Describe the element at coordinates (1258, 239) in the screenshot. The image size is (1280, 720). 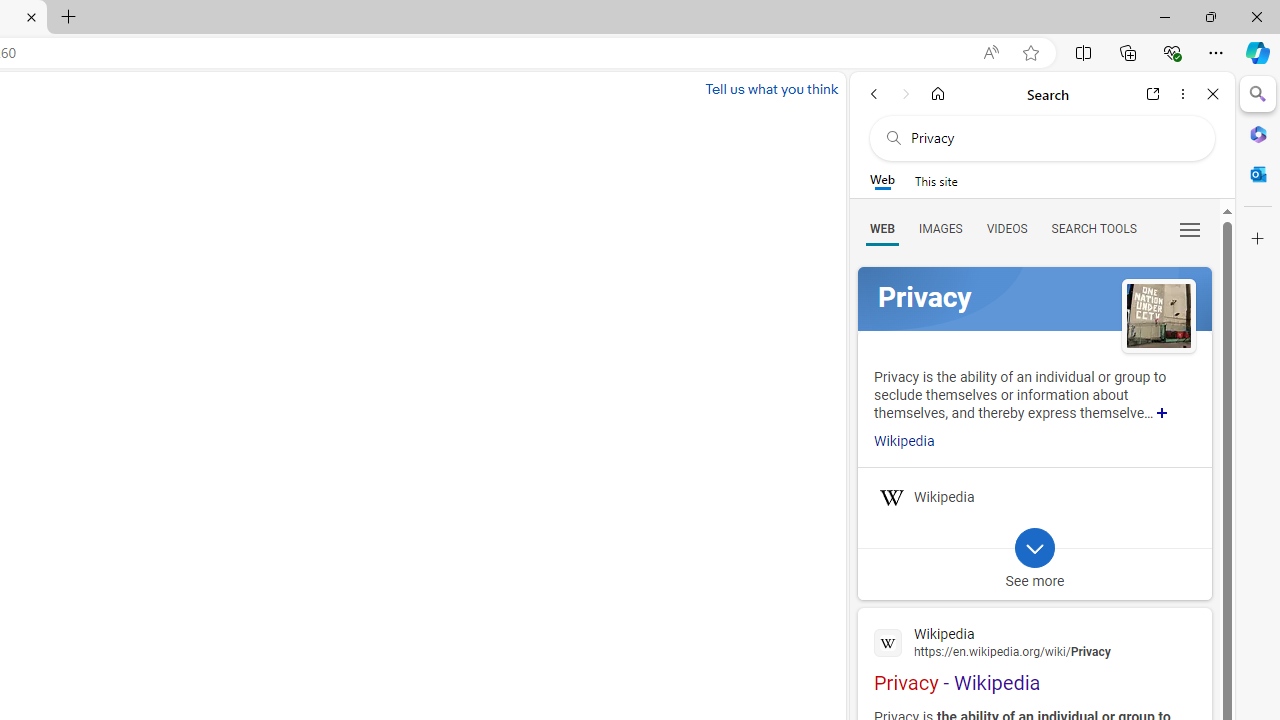
I see `Customize` at that location.